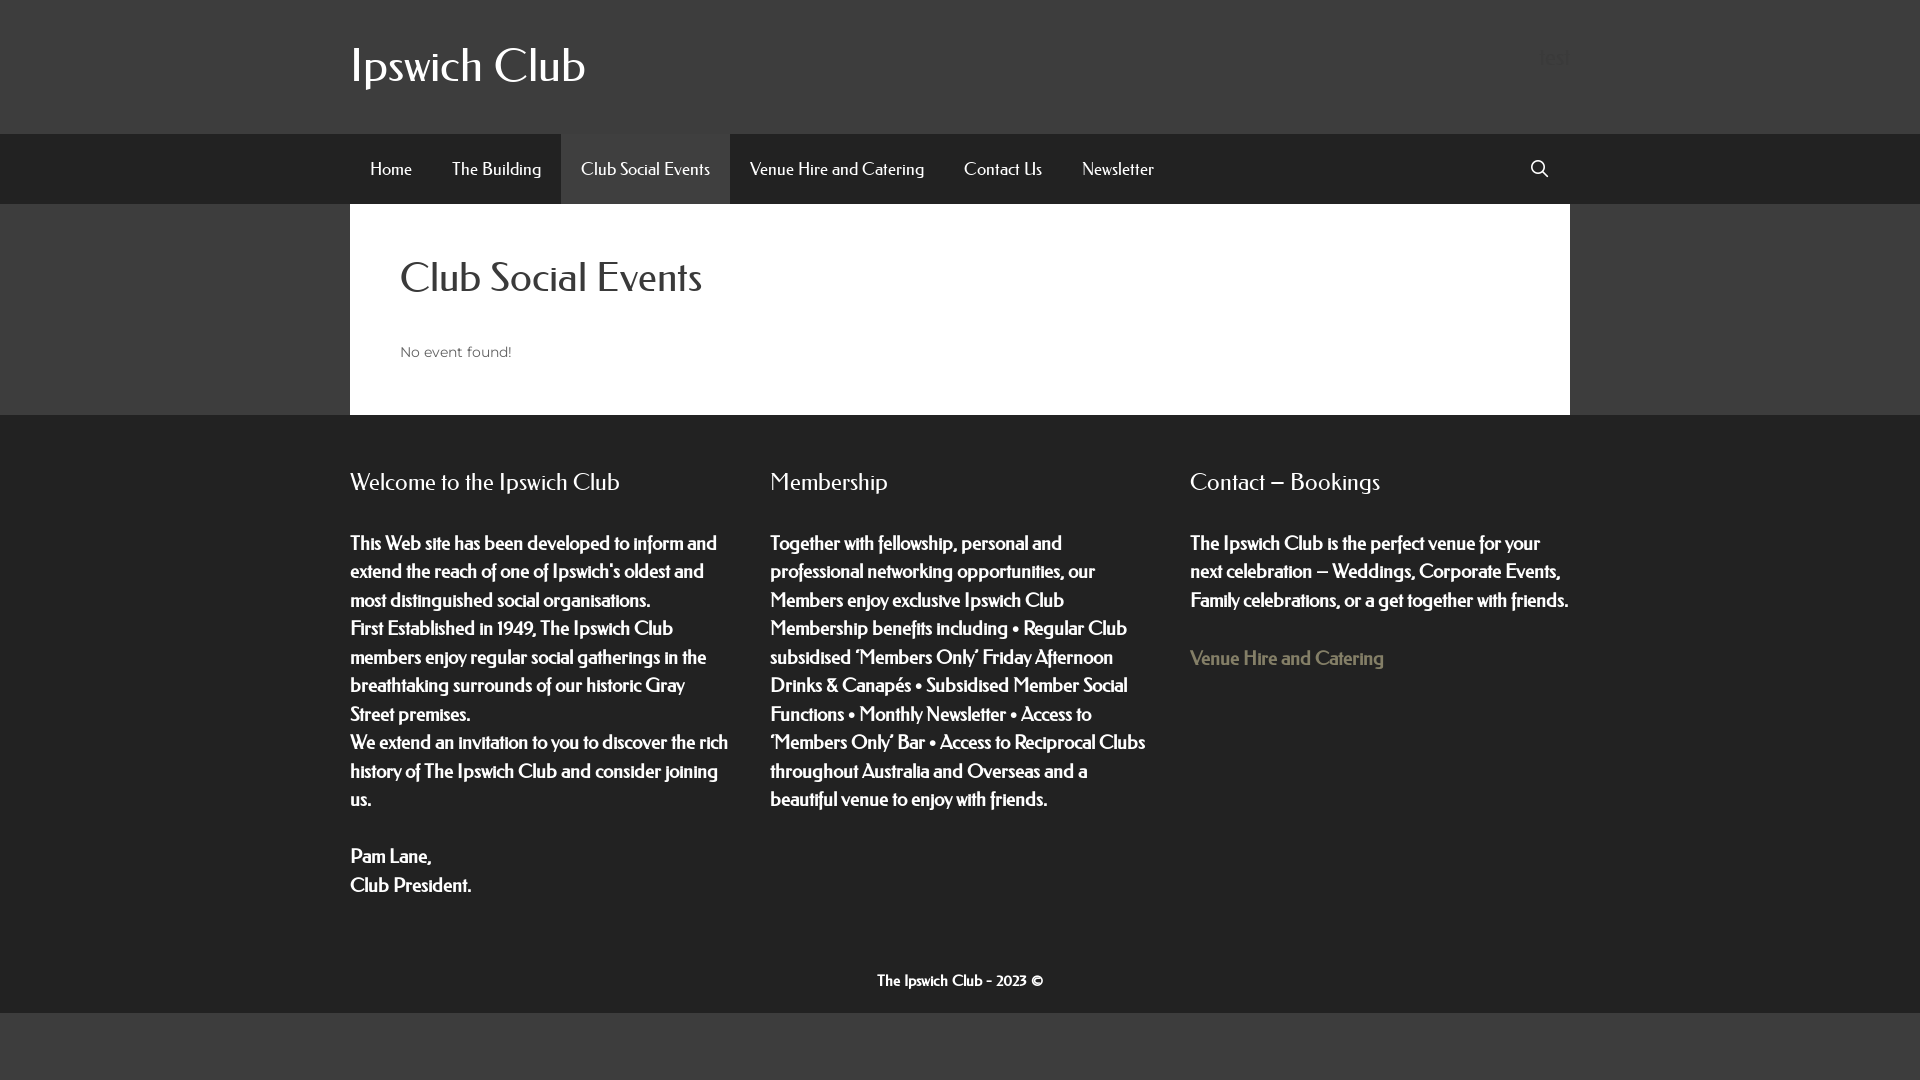 This screenshot has height=1080, width=1920. I want to click on The Building, so click(496, 169).